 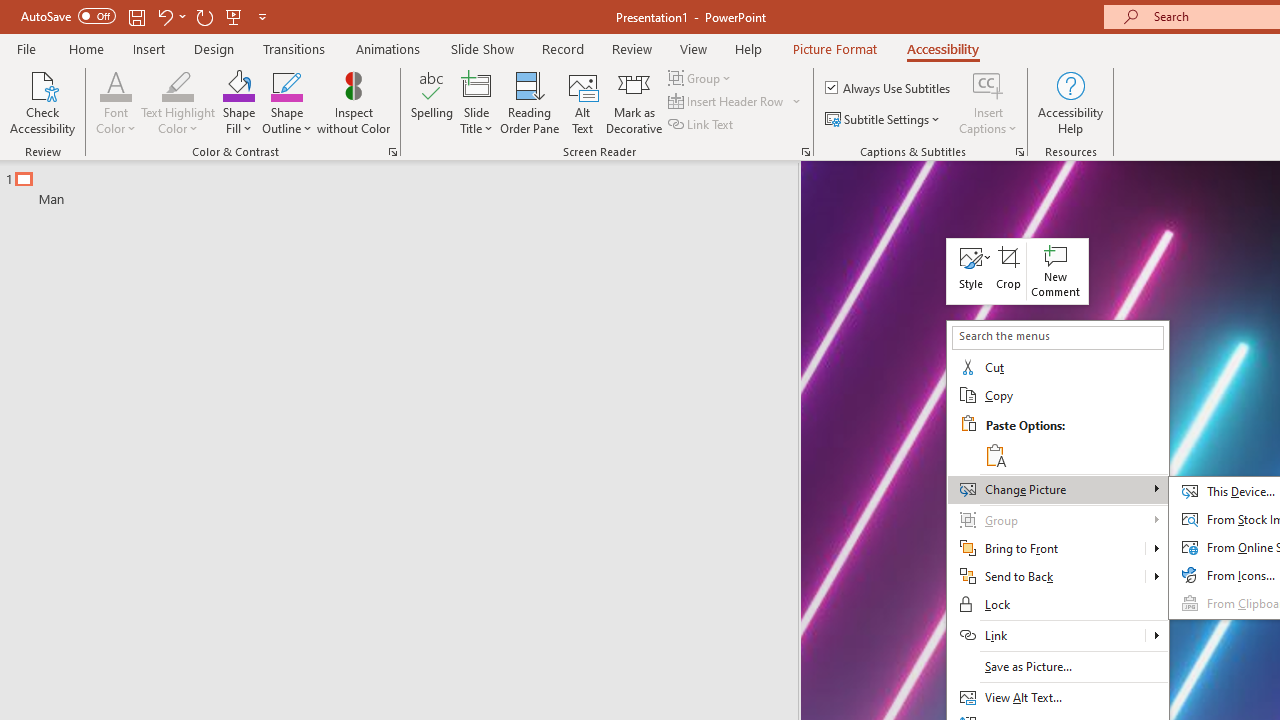 What do you see at coordinates (1058, 548) in the screenshot?
I see `Bring to Front` at bounding box center [1058, 548].